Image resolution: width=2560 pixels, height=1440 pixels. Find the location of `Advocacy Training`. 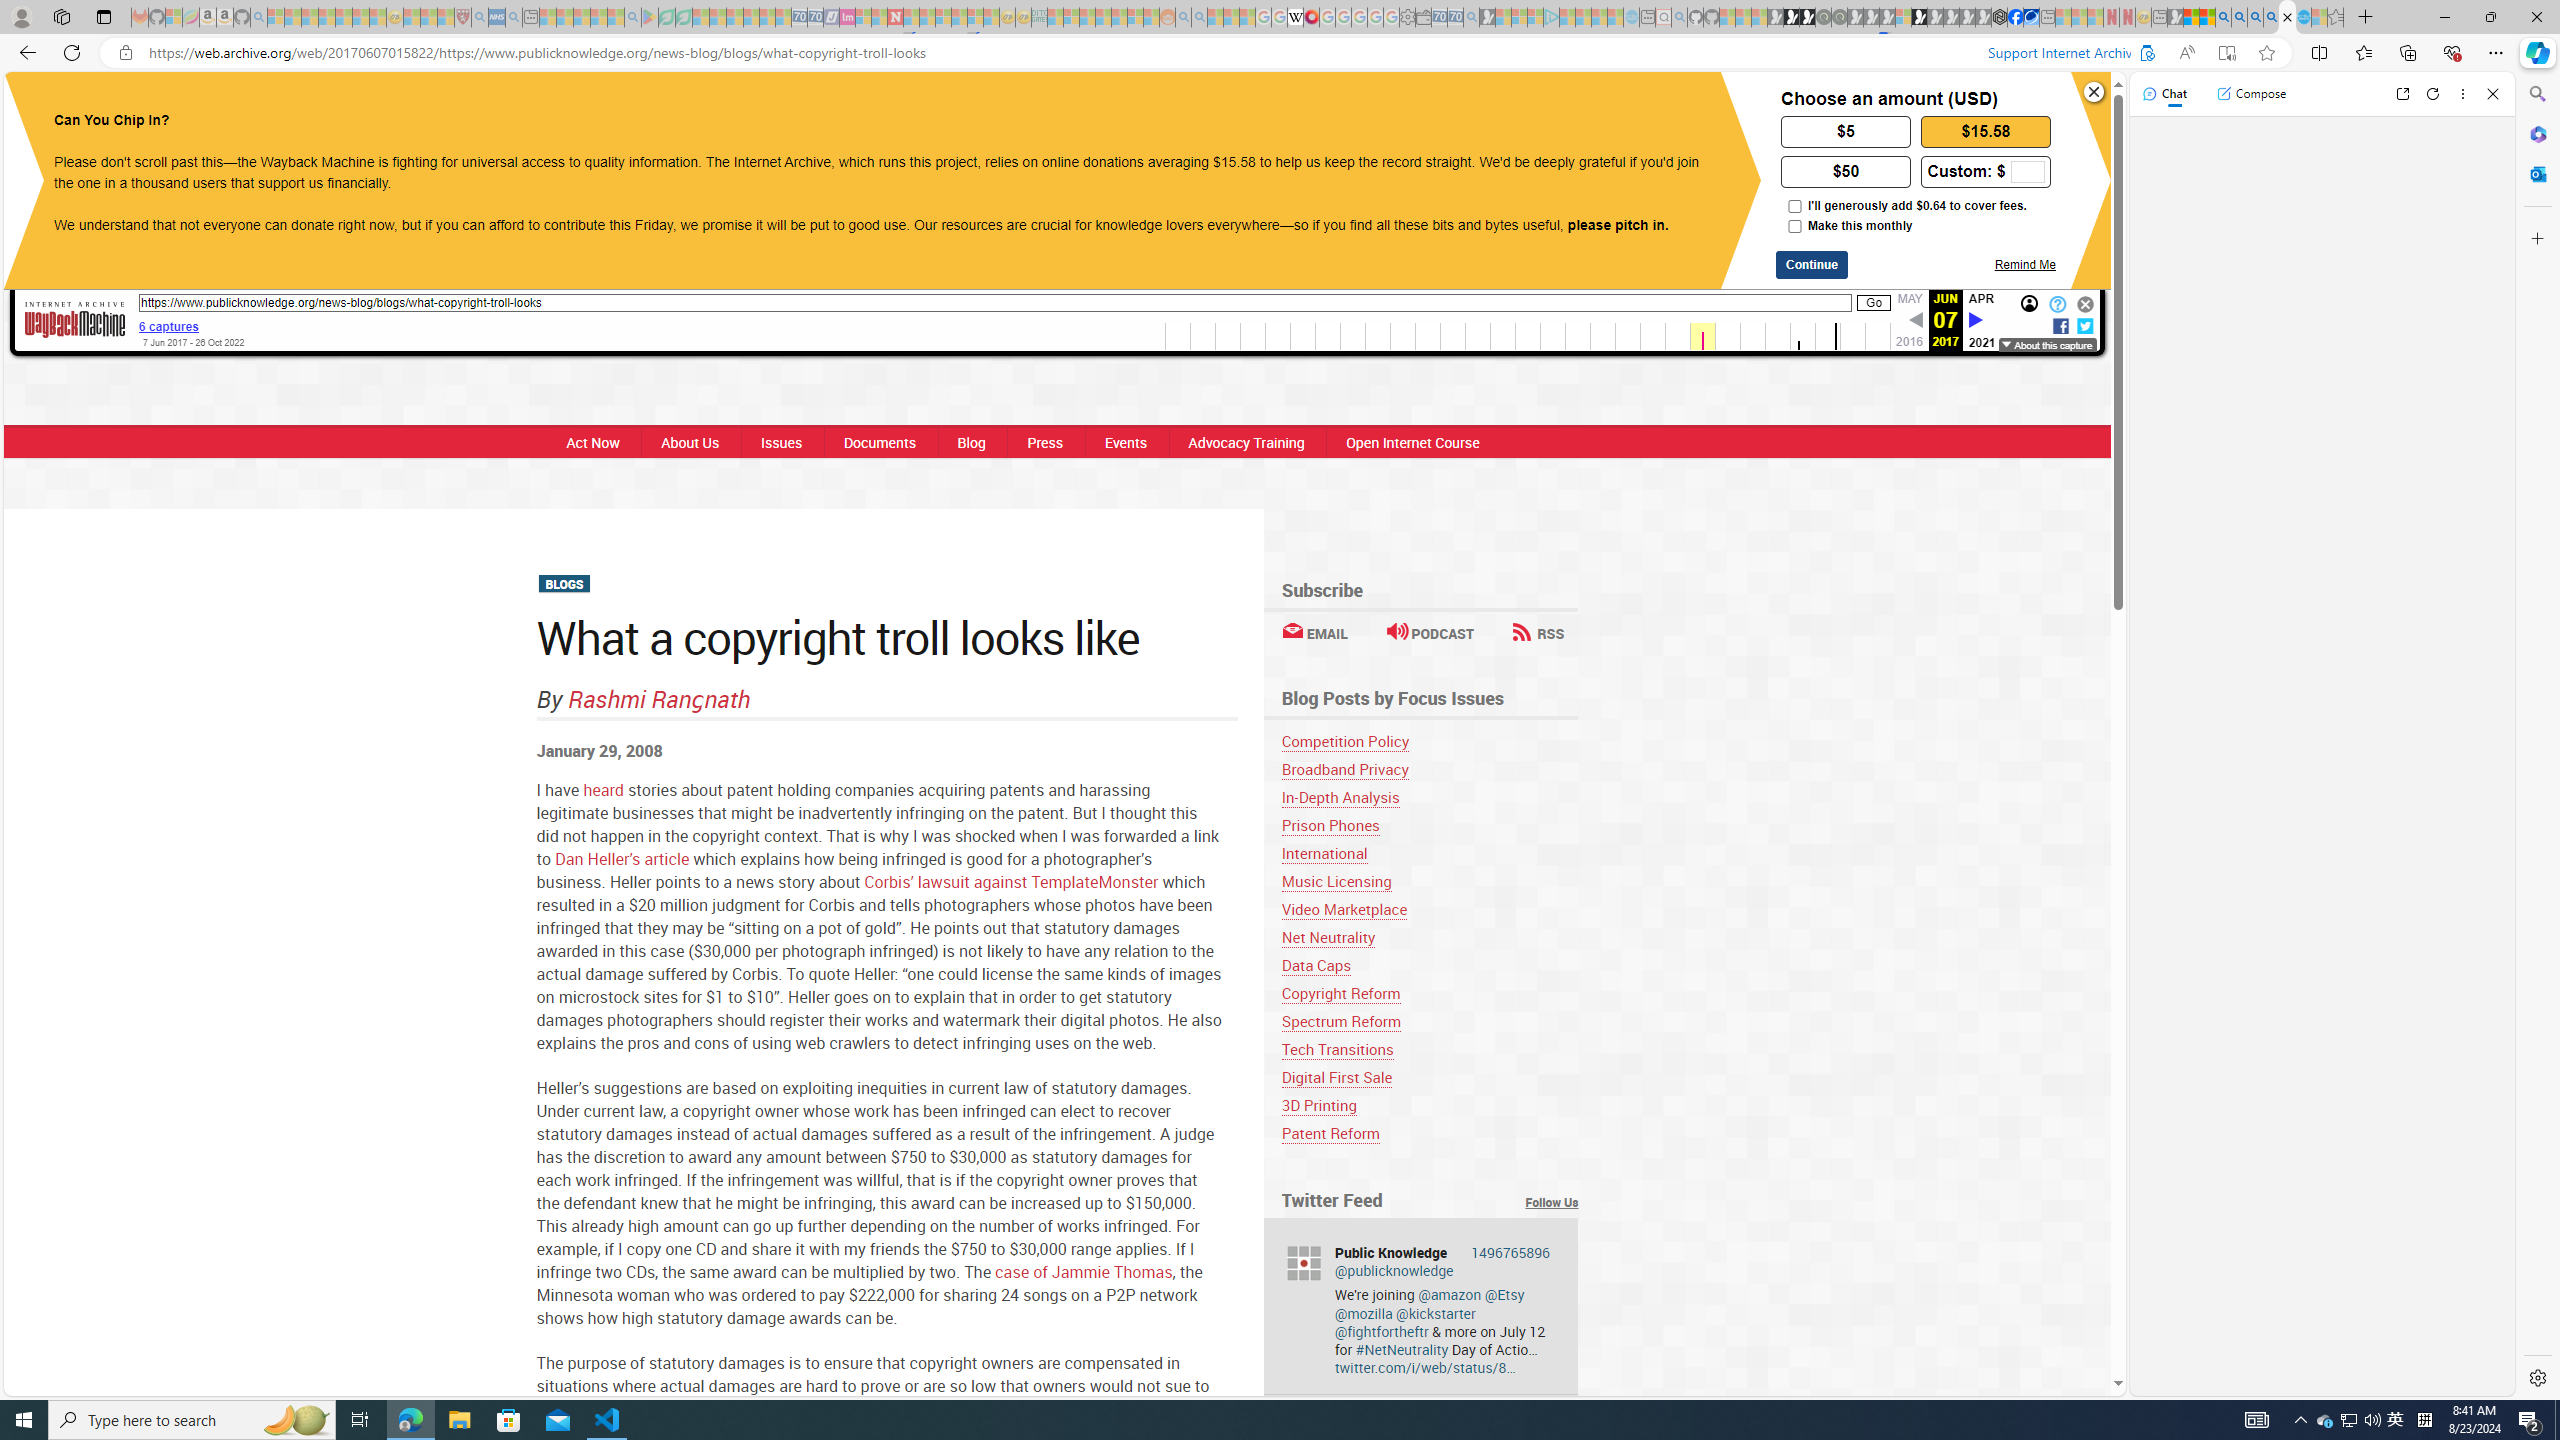

Advocacy Training is located at coordinates (1246, 442).